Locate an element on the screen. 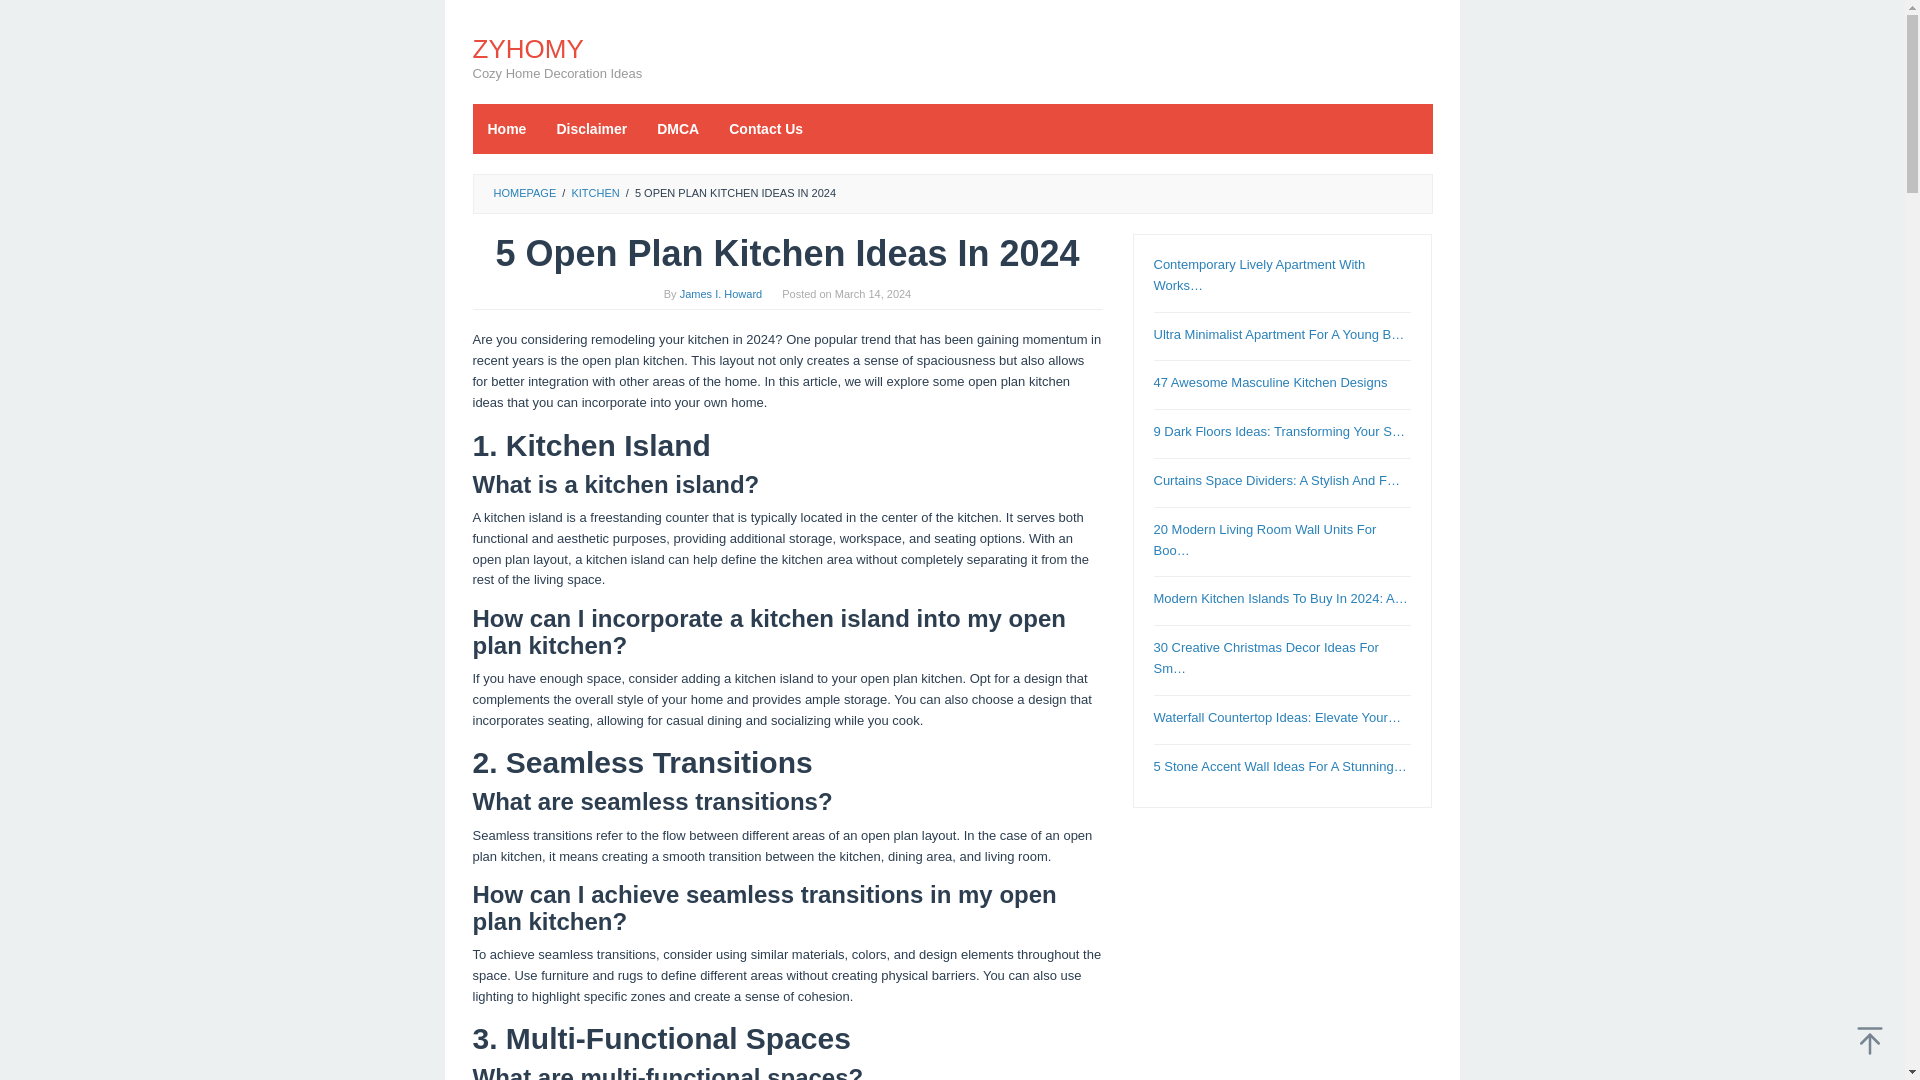 This screenshot has width=1920, height=1080. DMCA is located at coordinates (678, 128).